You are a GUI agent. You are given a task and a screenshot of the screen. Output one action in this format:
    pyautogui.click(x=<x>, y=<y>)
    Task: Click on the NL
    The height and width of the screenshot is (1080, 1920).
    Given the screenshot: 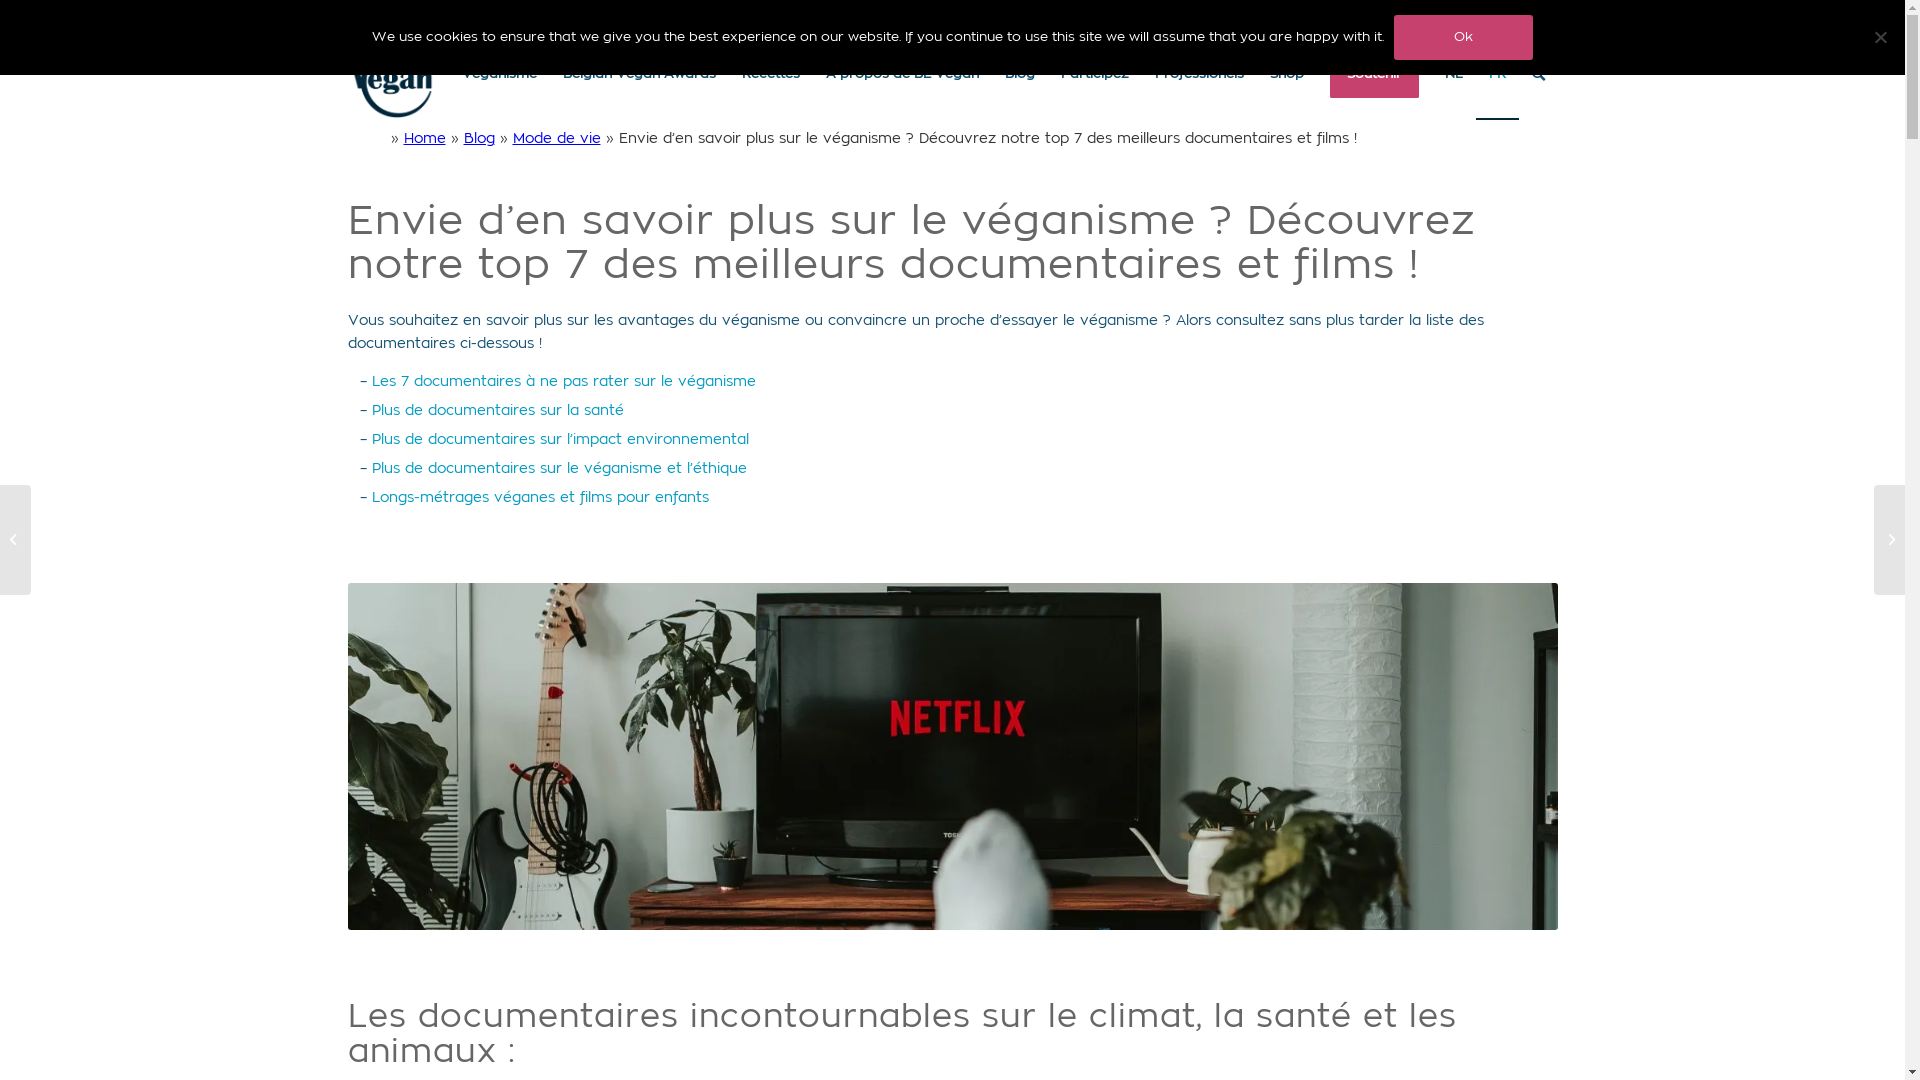 What is the action you would take?
    pyautogui.click(x=1454, y=75)
    